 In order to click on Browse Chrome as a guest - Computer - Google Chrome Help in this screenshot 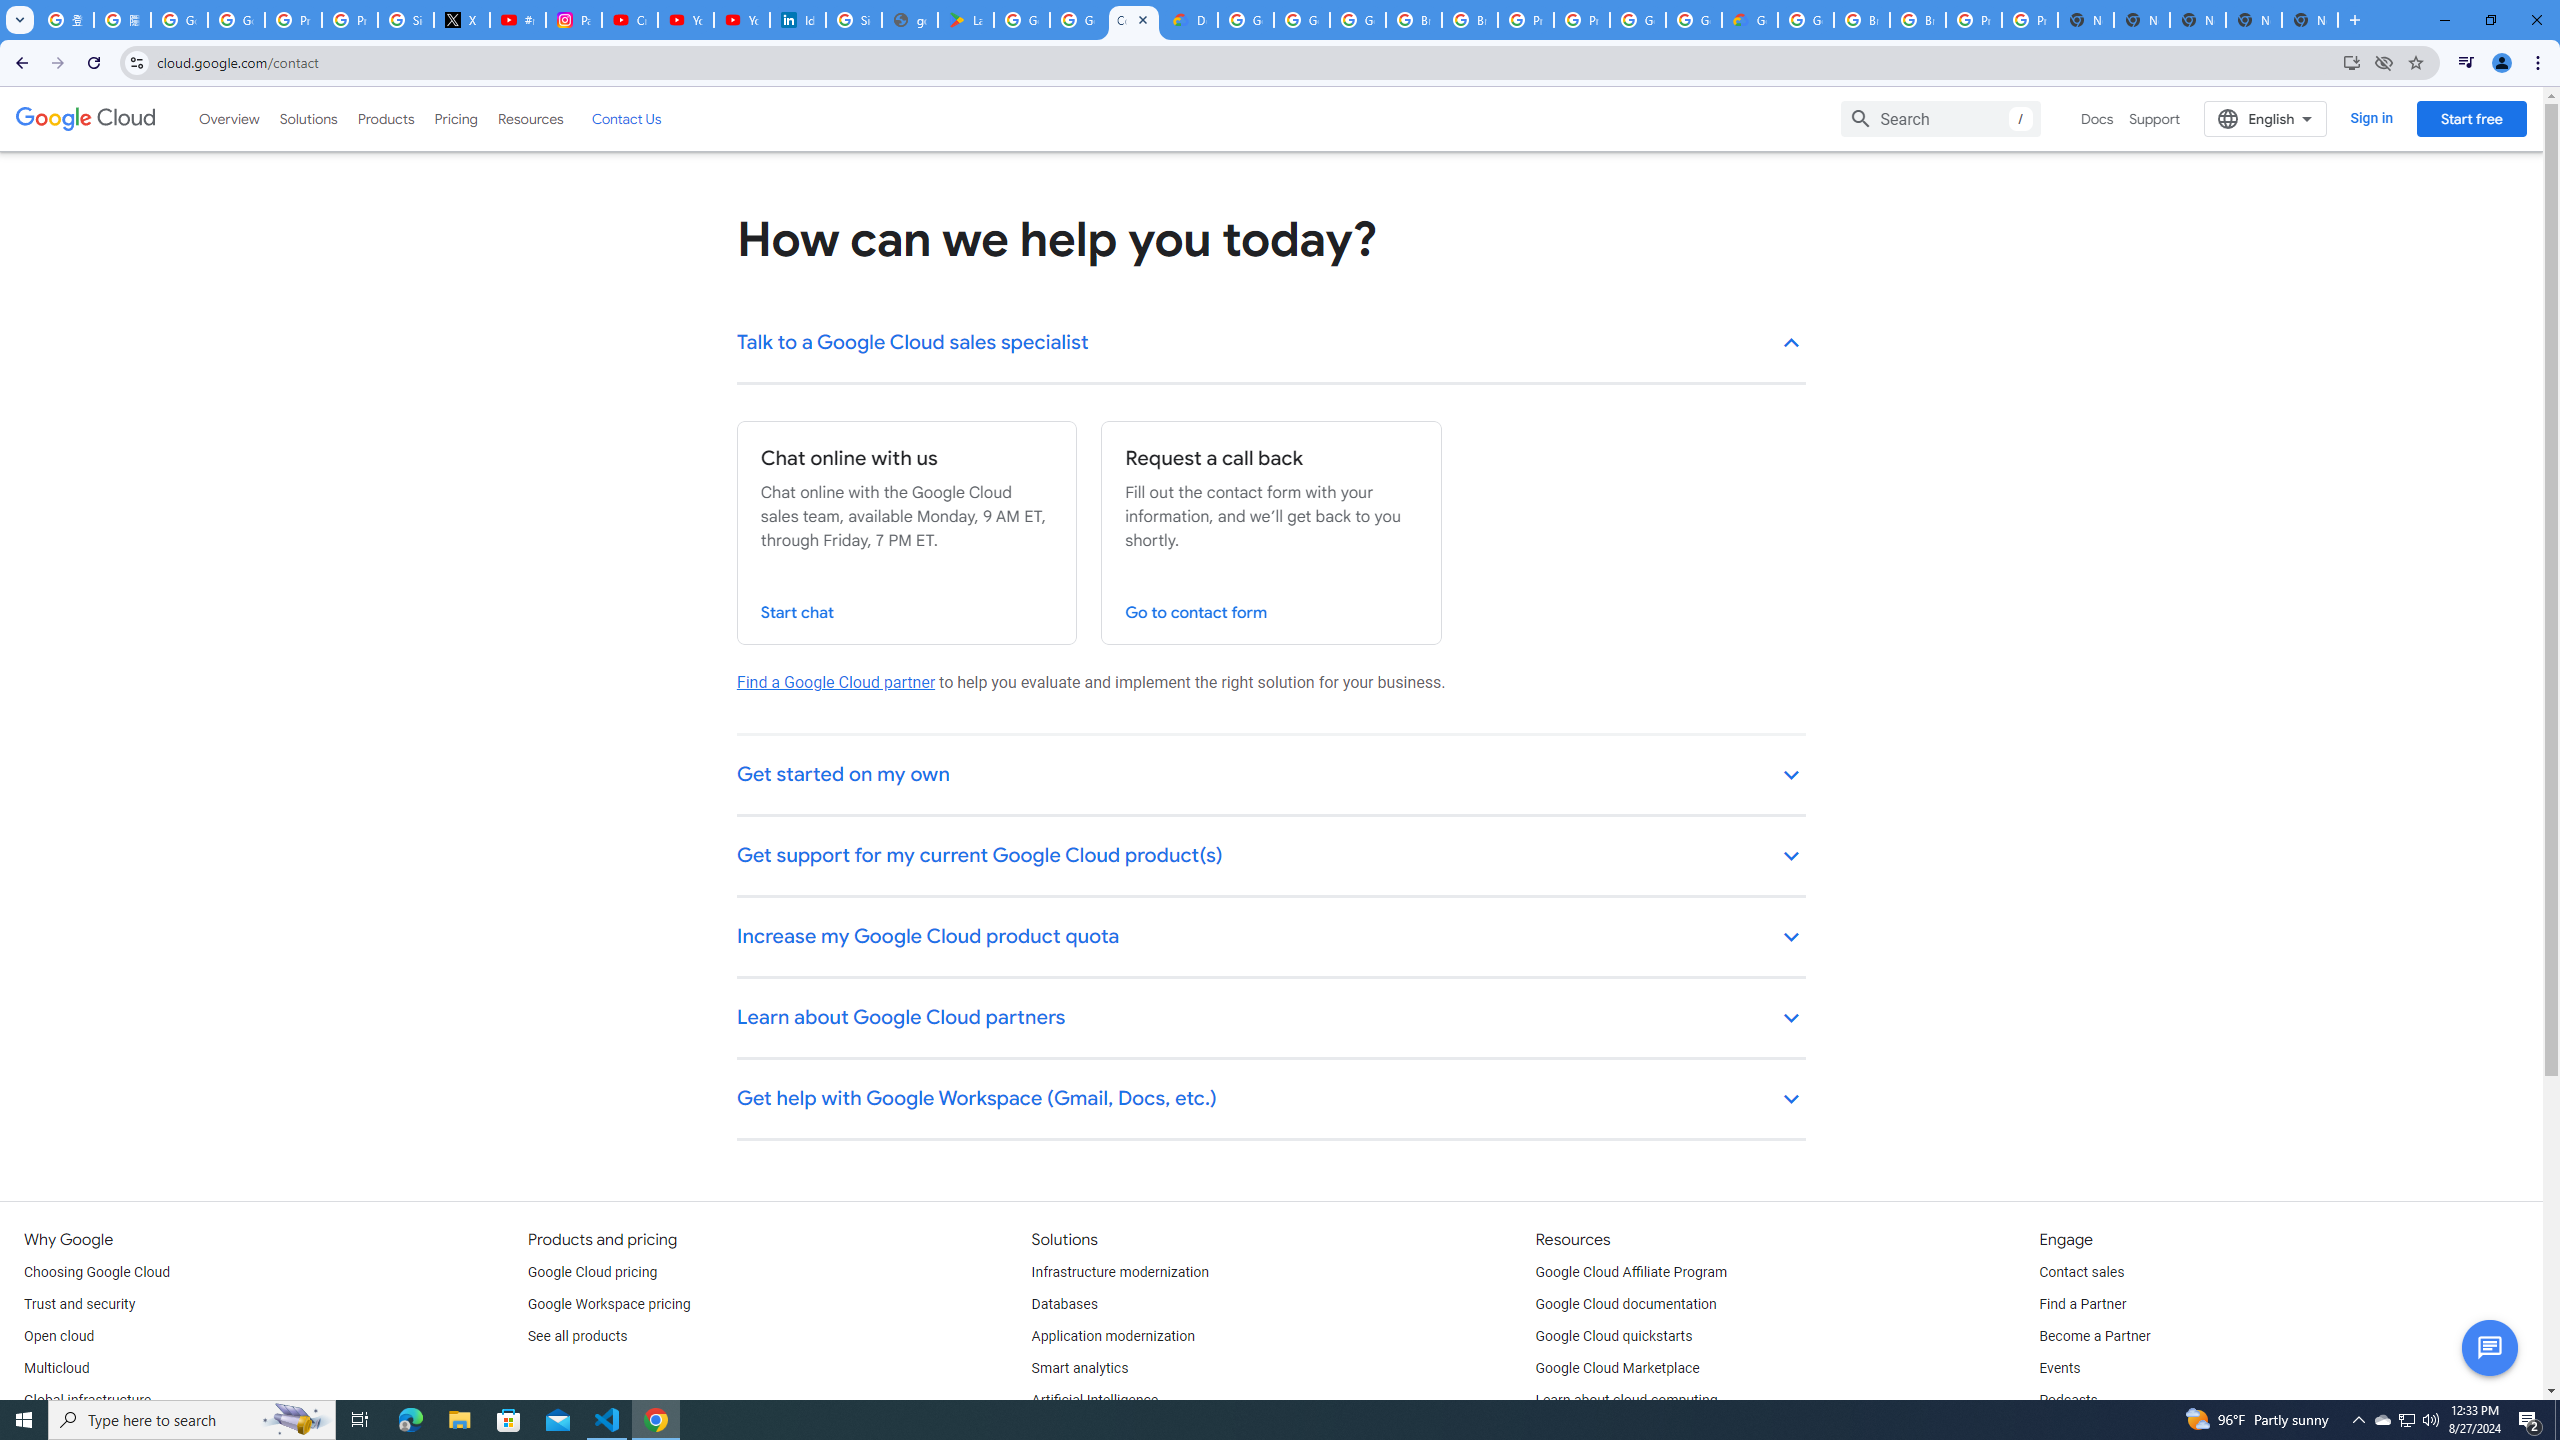, I will do `click(1414, 20)`.